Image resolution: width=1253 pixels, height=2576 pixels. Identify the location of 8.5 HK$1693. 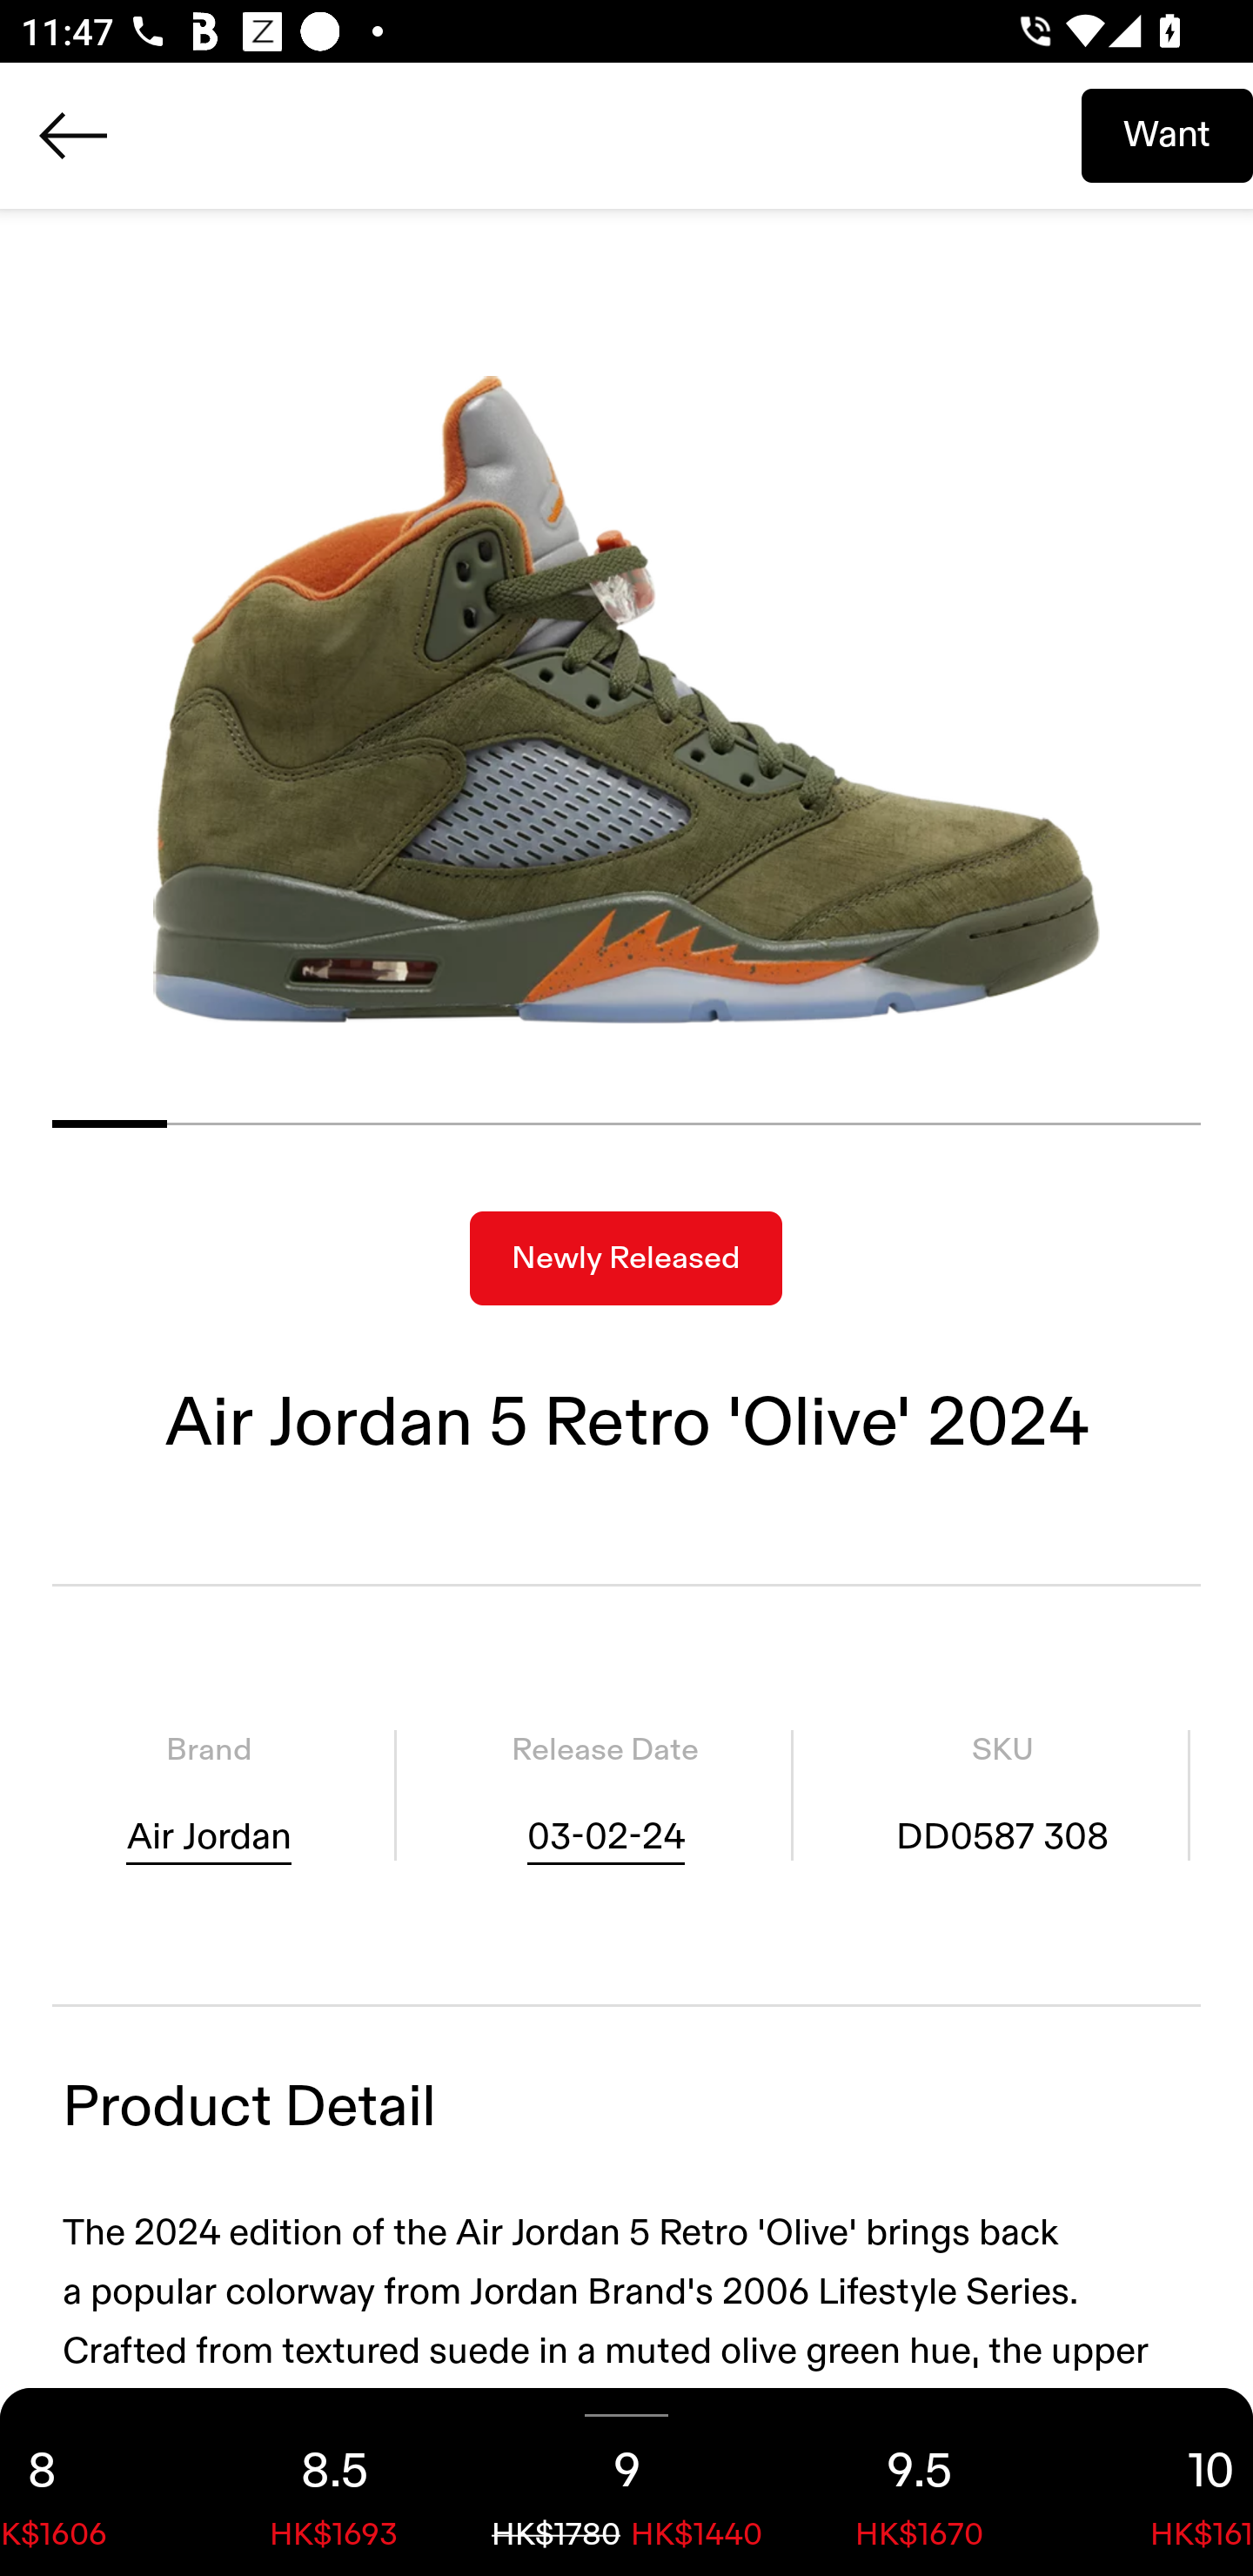
(334, 2482).